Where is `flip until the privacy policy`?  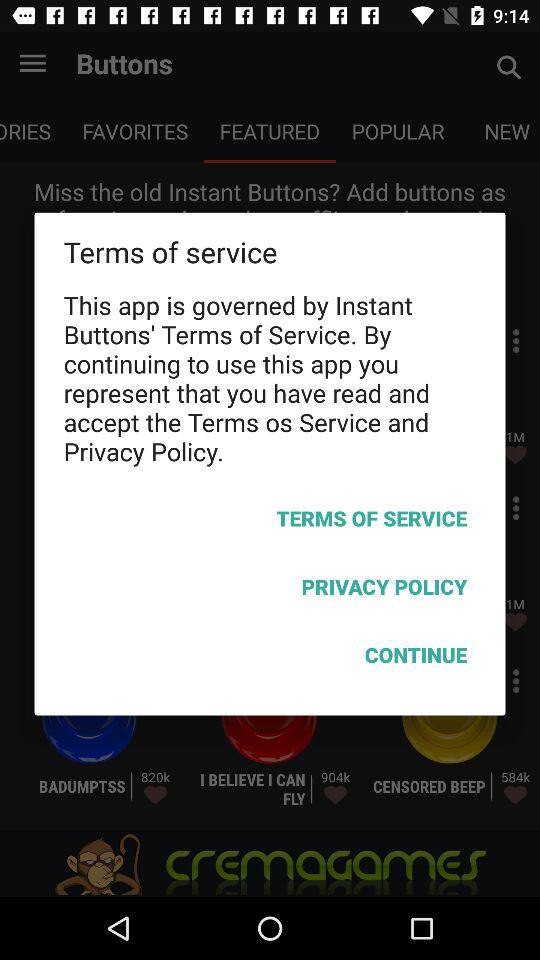
flip until the privacy policy is located at coordinates (270, 590).